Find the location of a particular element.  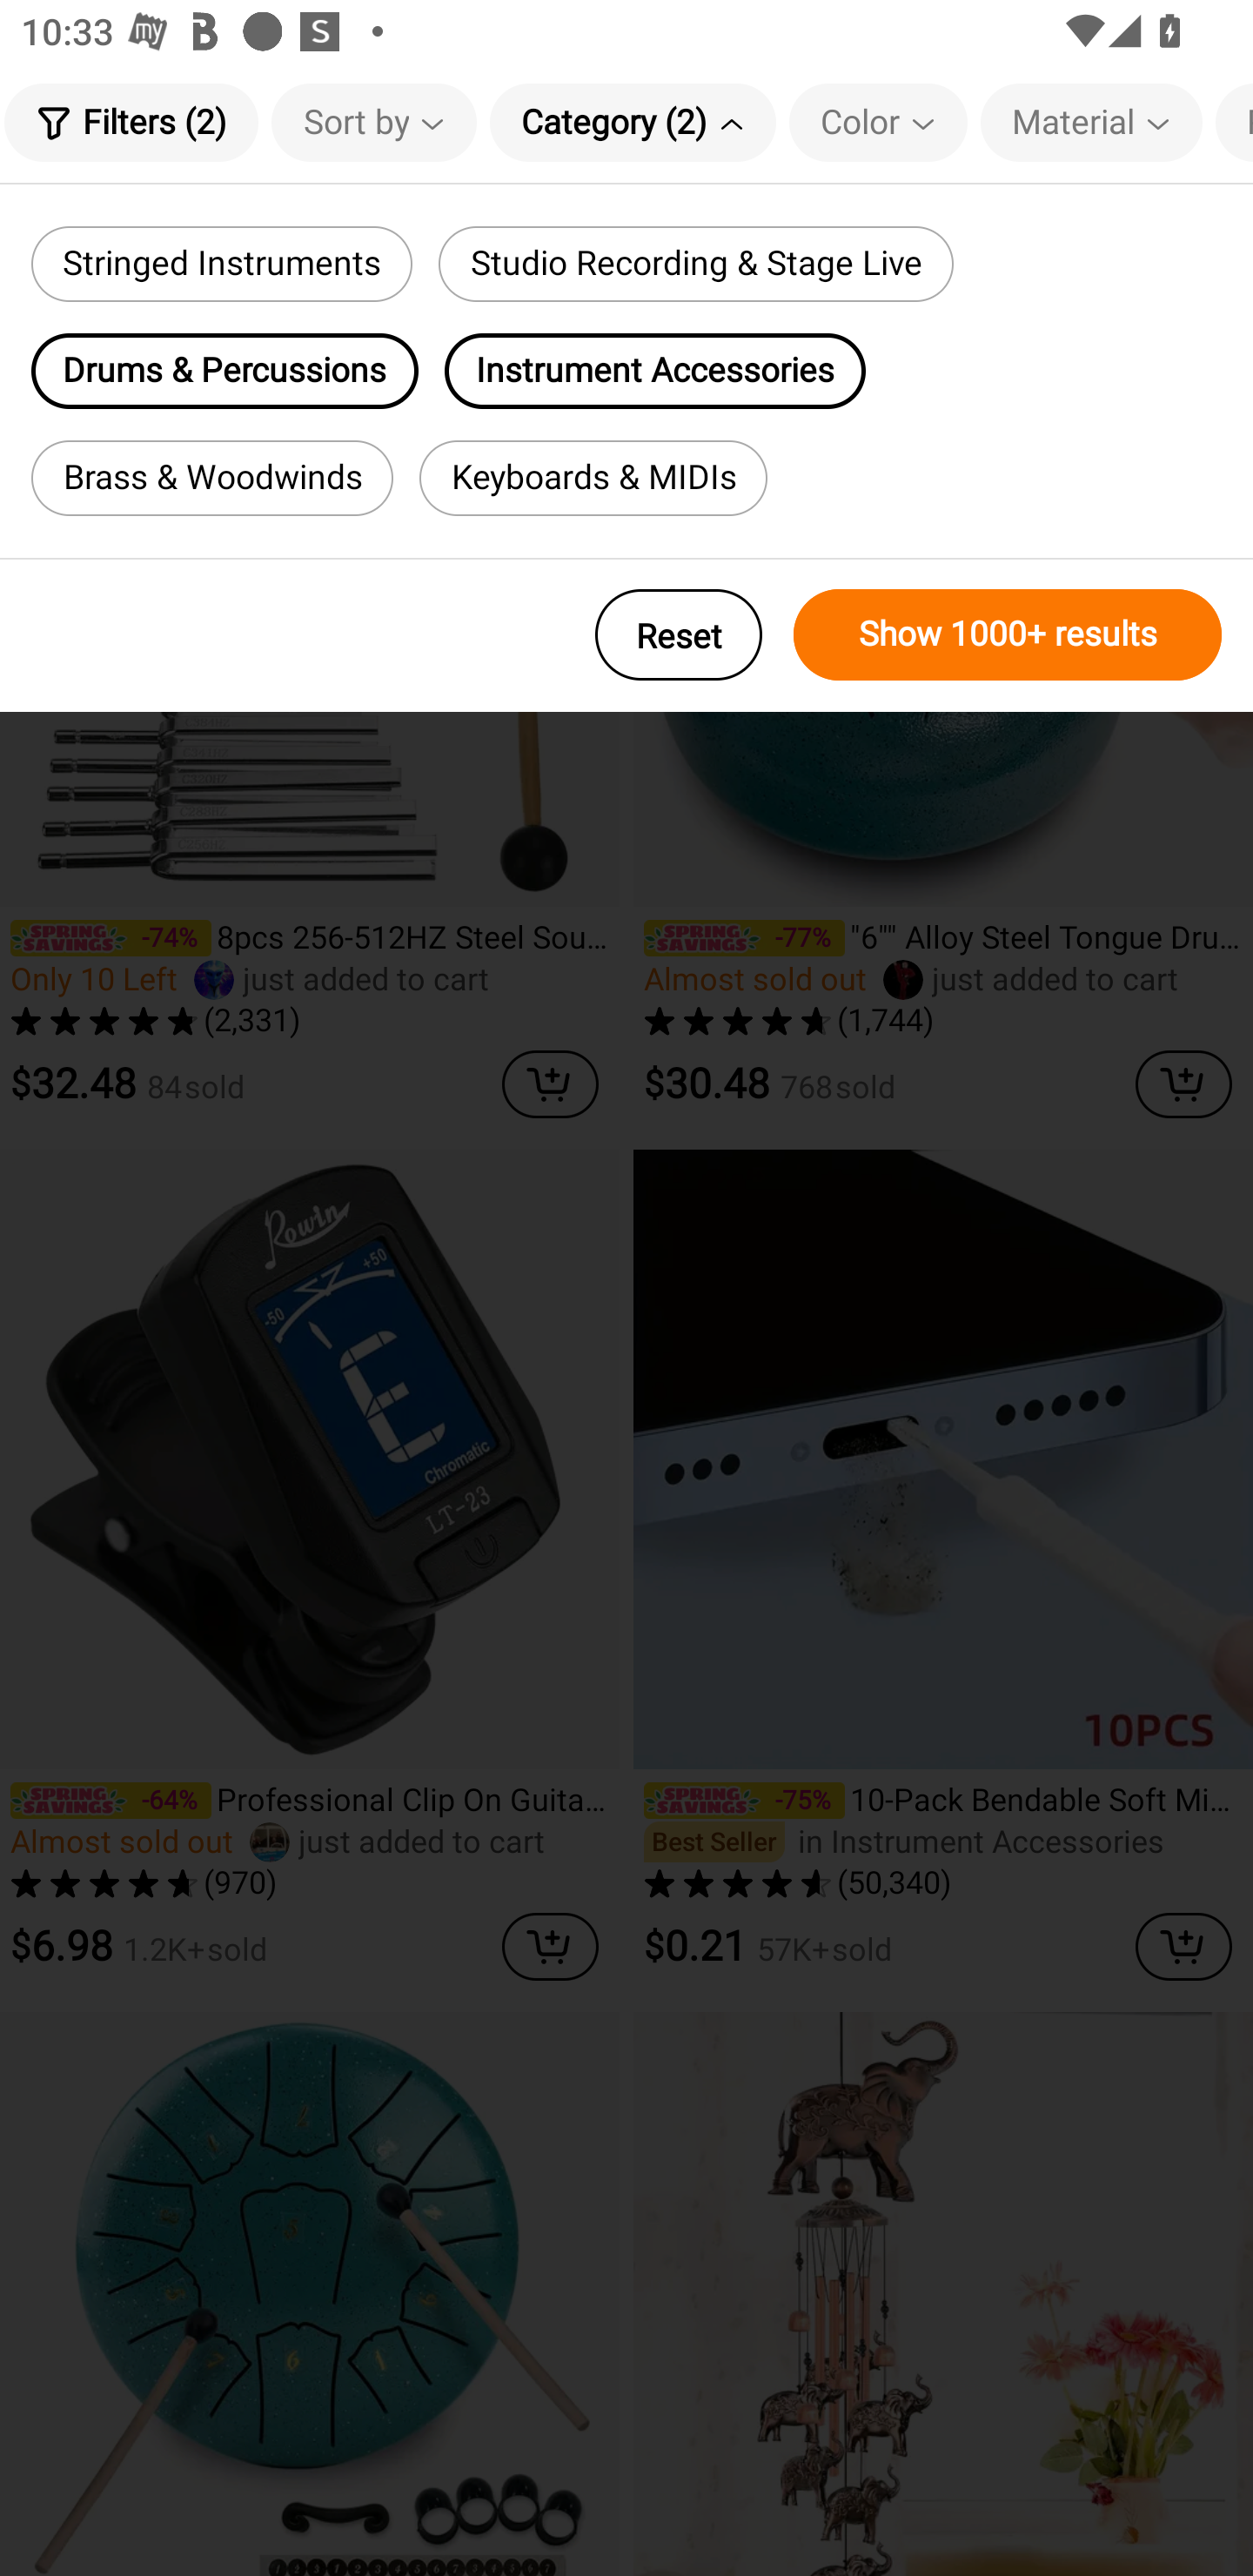

Sort by is located at coordinates (374, 122).